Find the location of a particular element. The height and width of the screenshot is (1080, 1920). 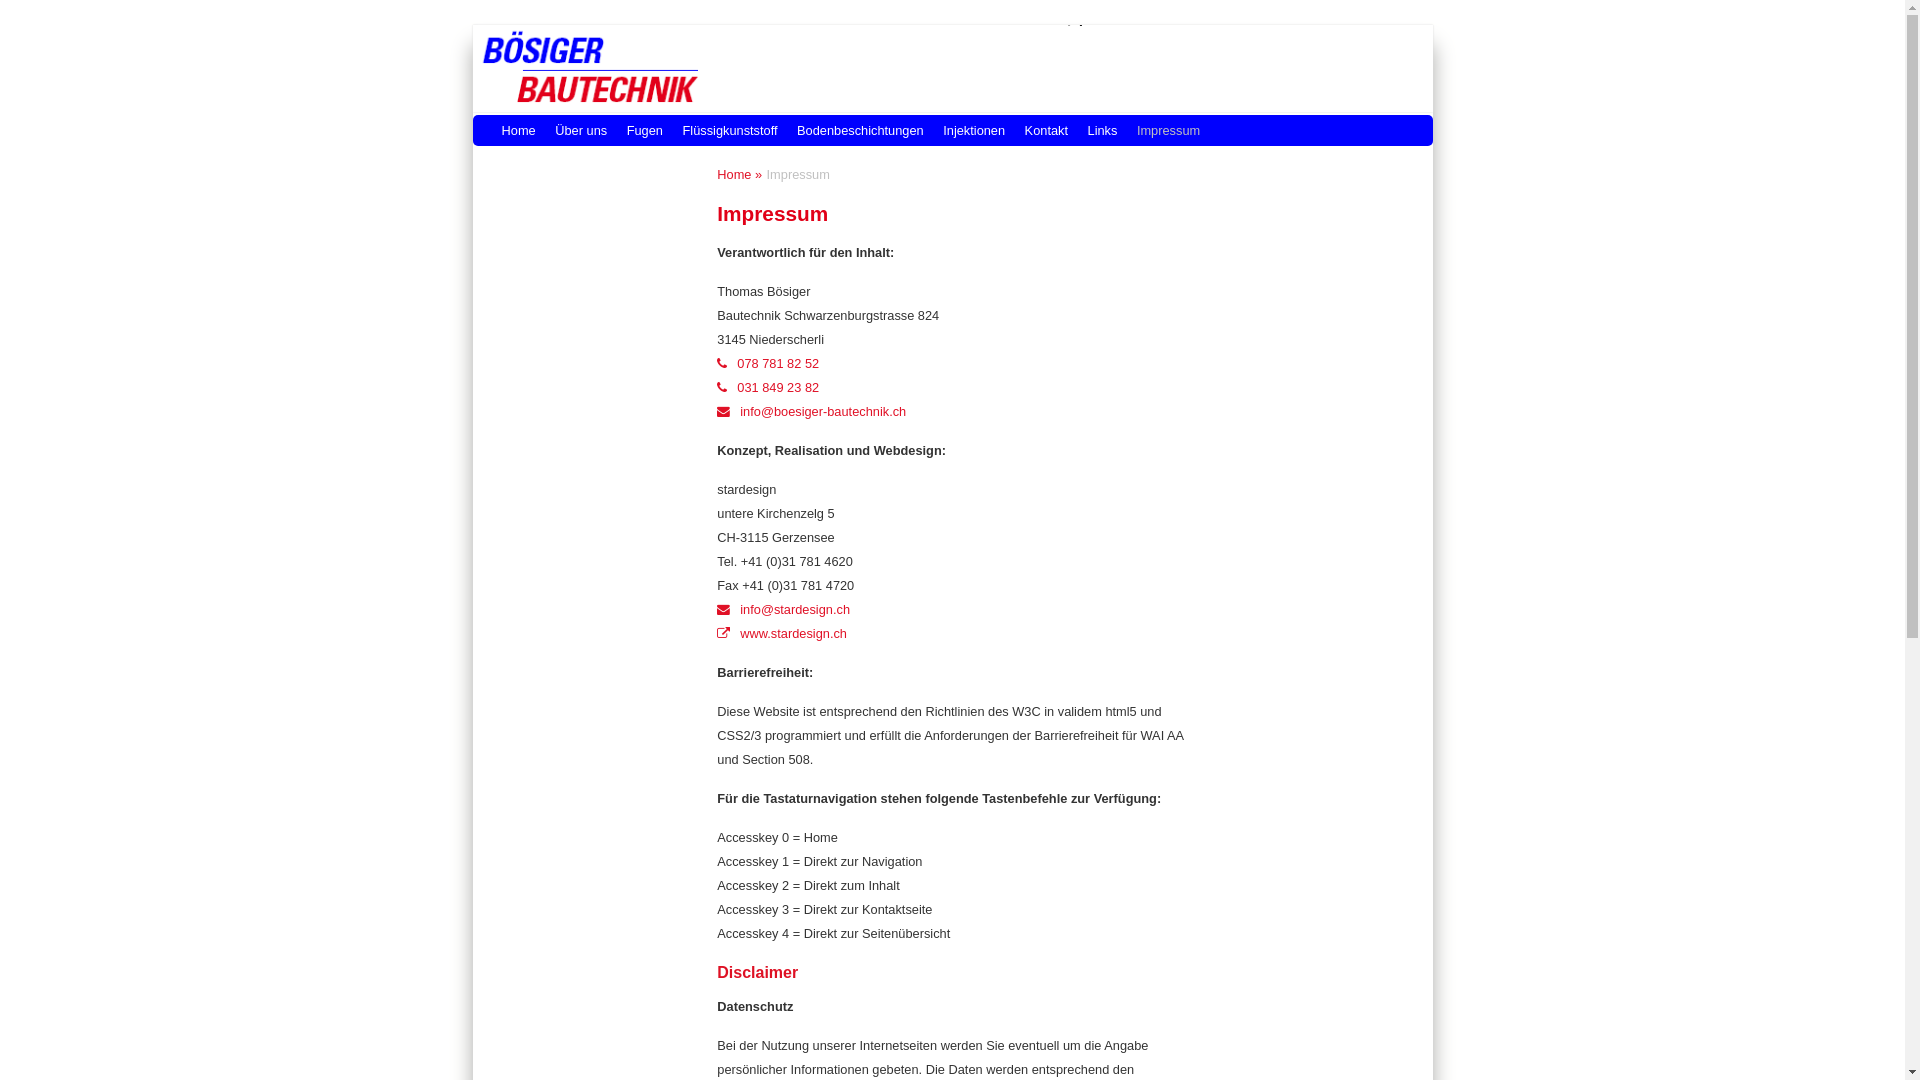

info@boesiger-bautechnik.ch is located at coordinates (812, 412).